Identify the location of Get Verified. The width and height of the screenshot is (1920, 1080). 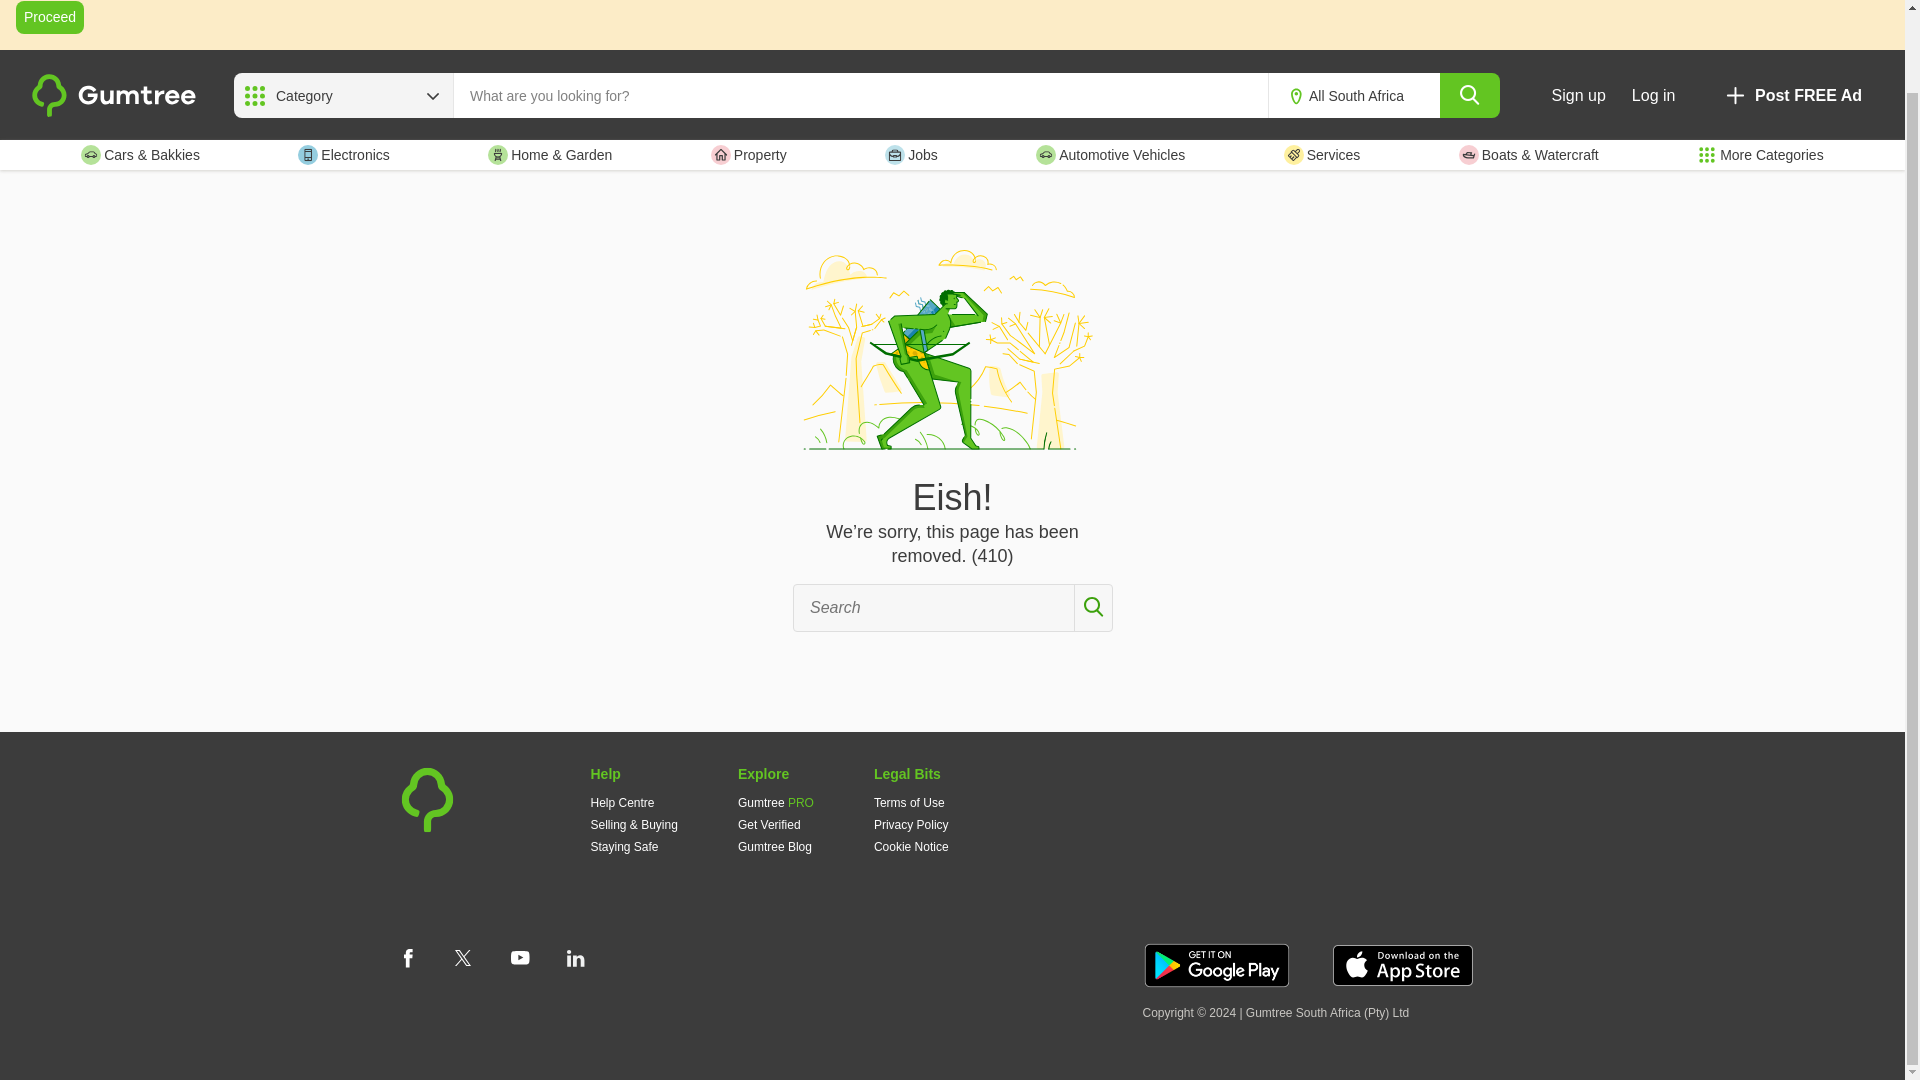
(768, 824).